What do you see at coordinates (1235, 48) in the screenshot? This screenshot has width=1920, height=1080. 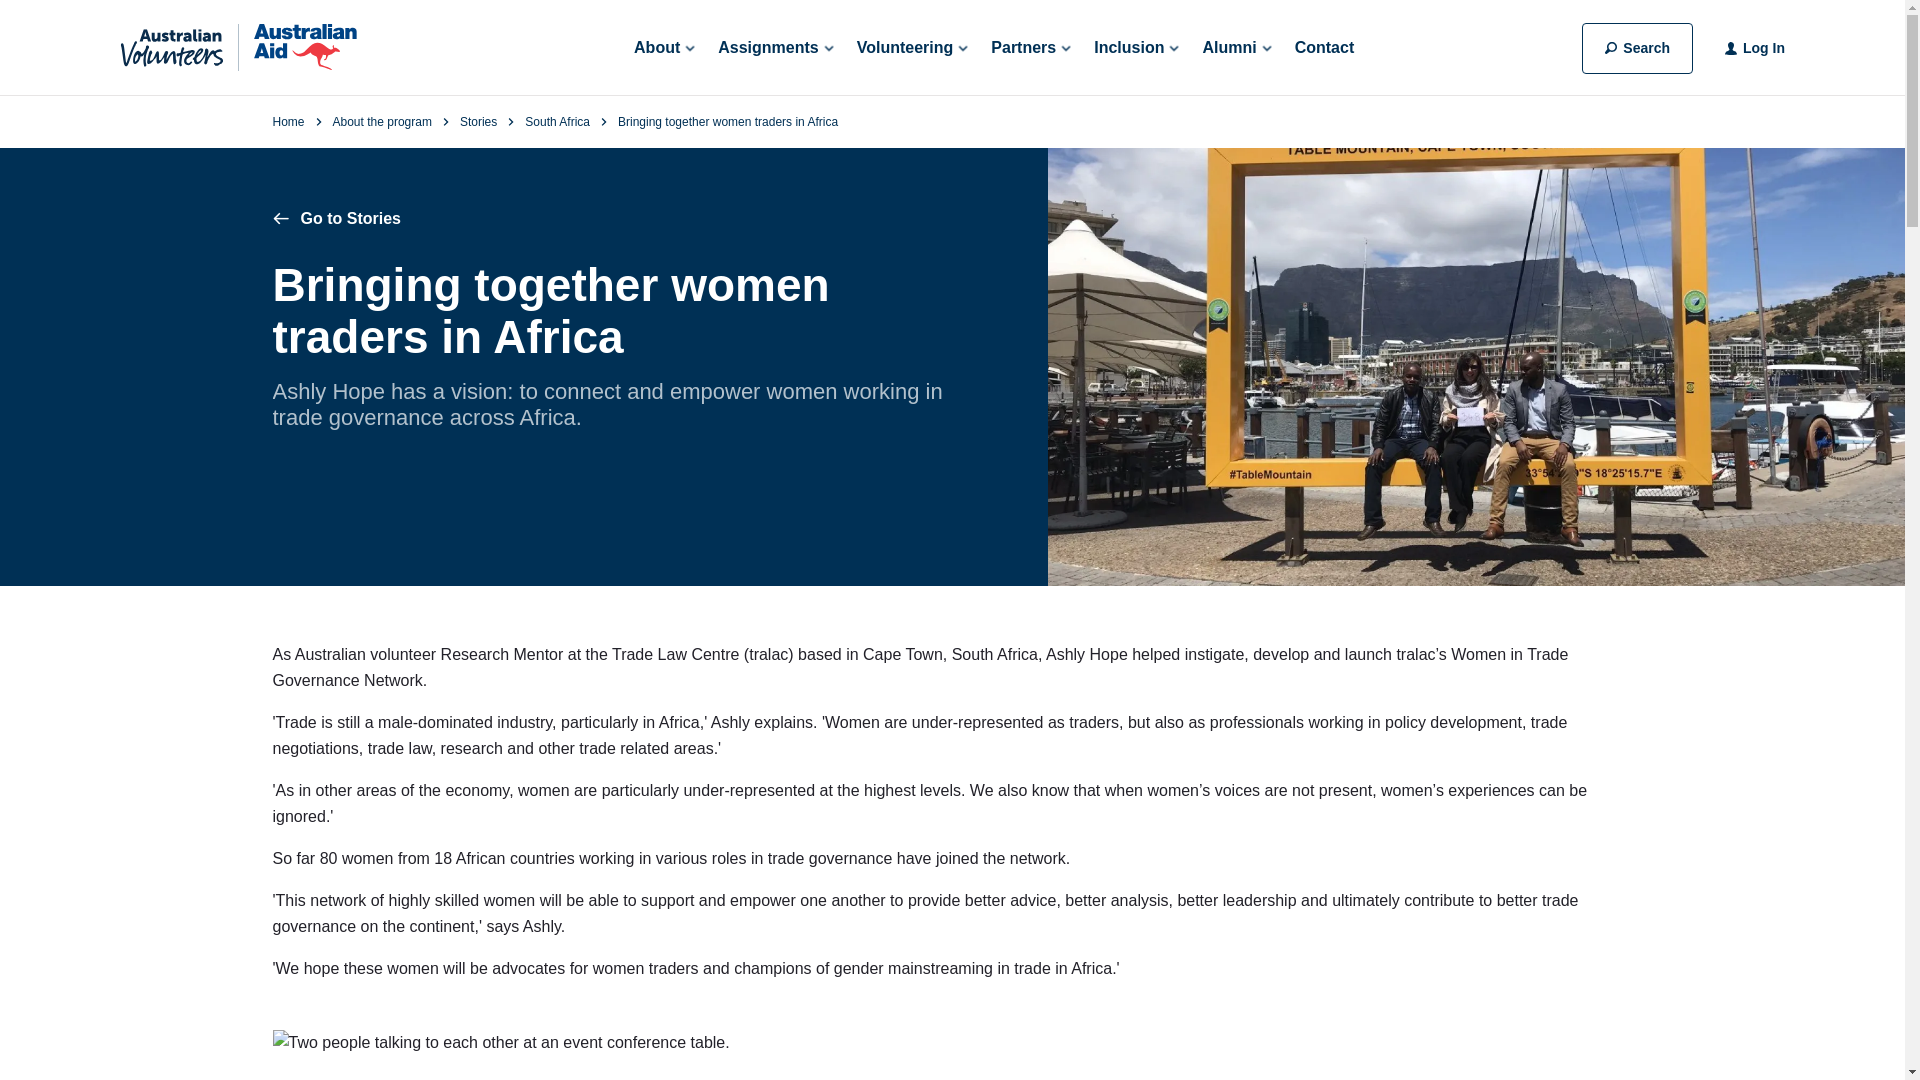 I see `Alumni` at bounding box center [1235, 48].